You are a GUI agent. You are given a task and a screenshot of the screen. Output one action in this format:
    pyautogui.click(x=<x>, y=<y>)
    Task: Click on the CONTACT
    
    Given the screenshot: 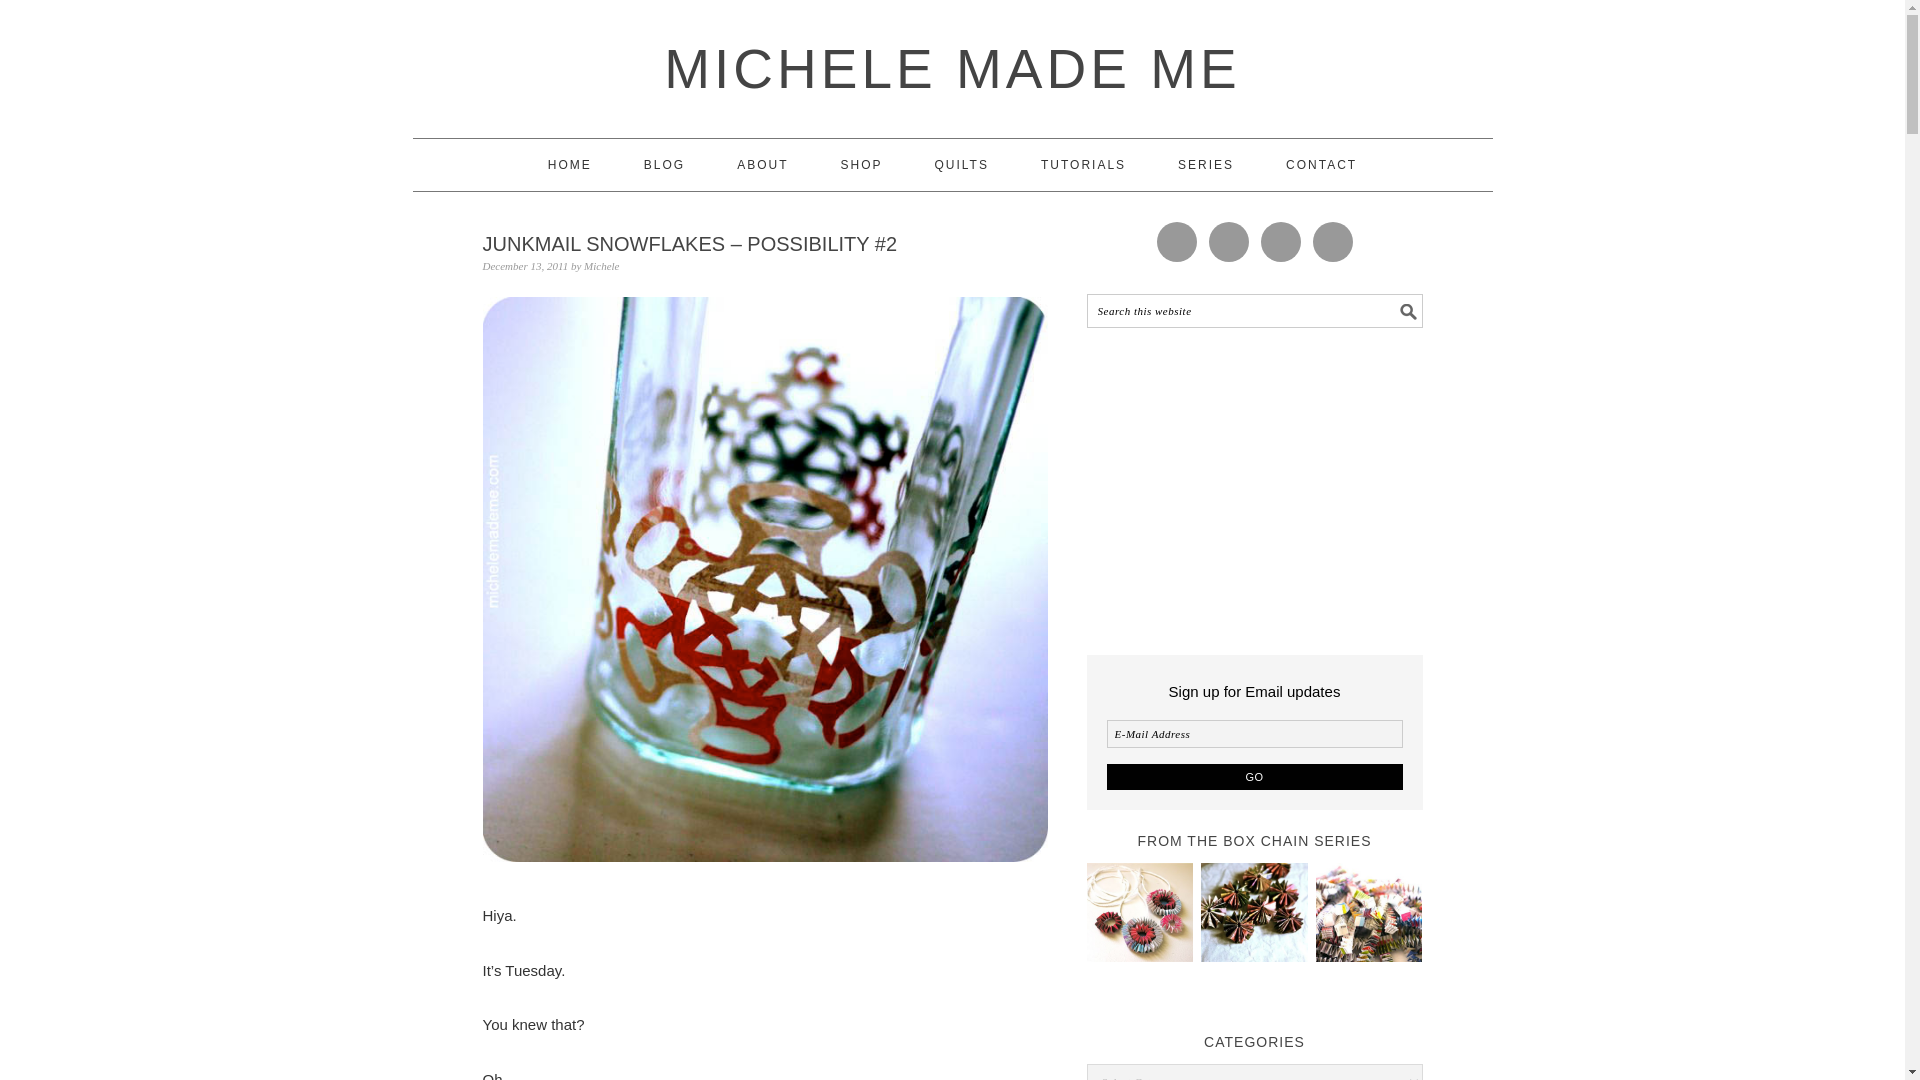 What is the action you would take?
    pyautogui.click(x=1322, y=165)
    